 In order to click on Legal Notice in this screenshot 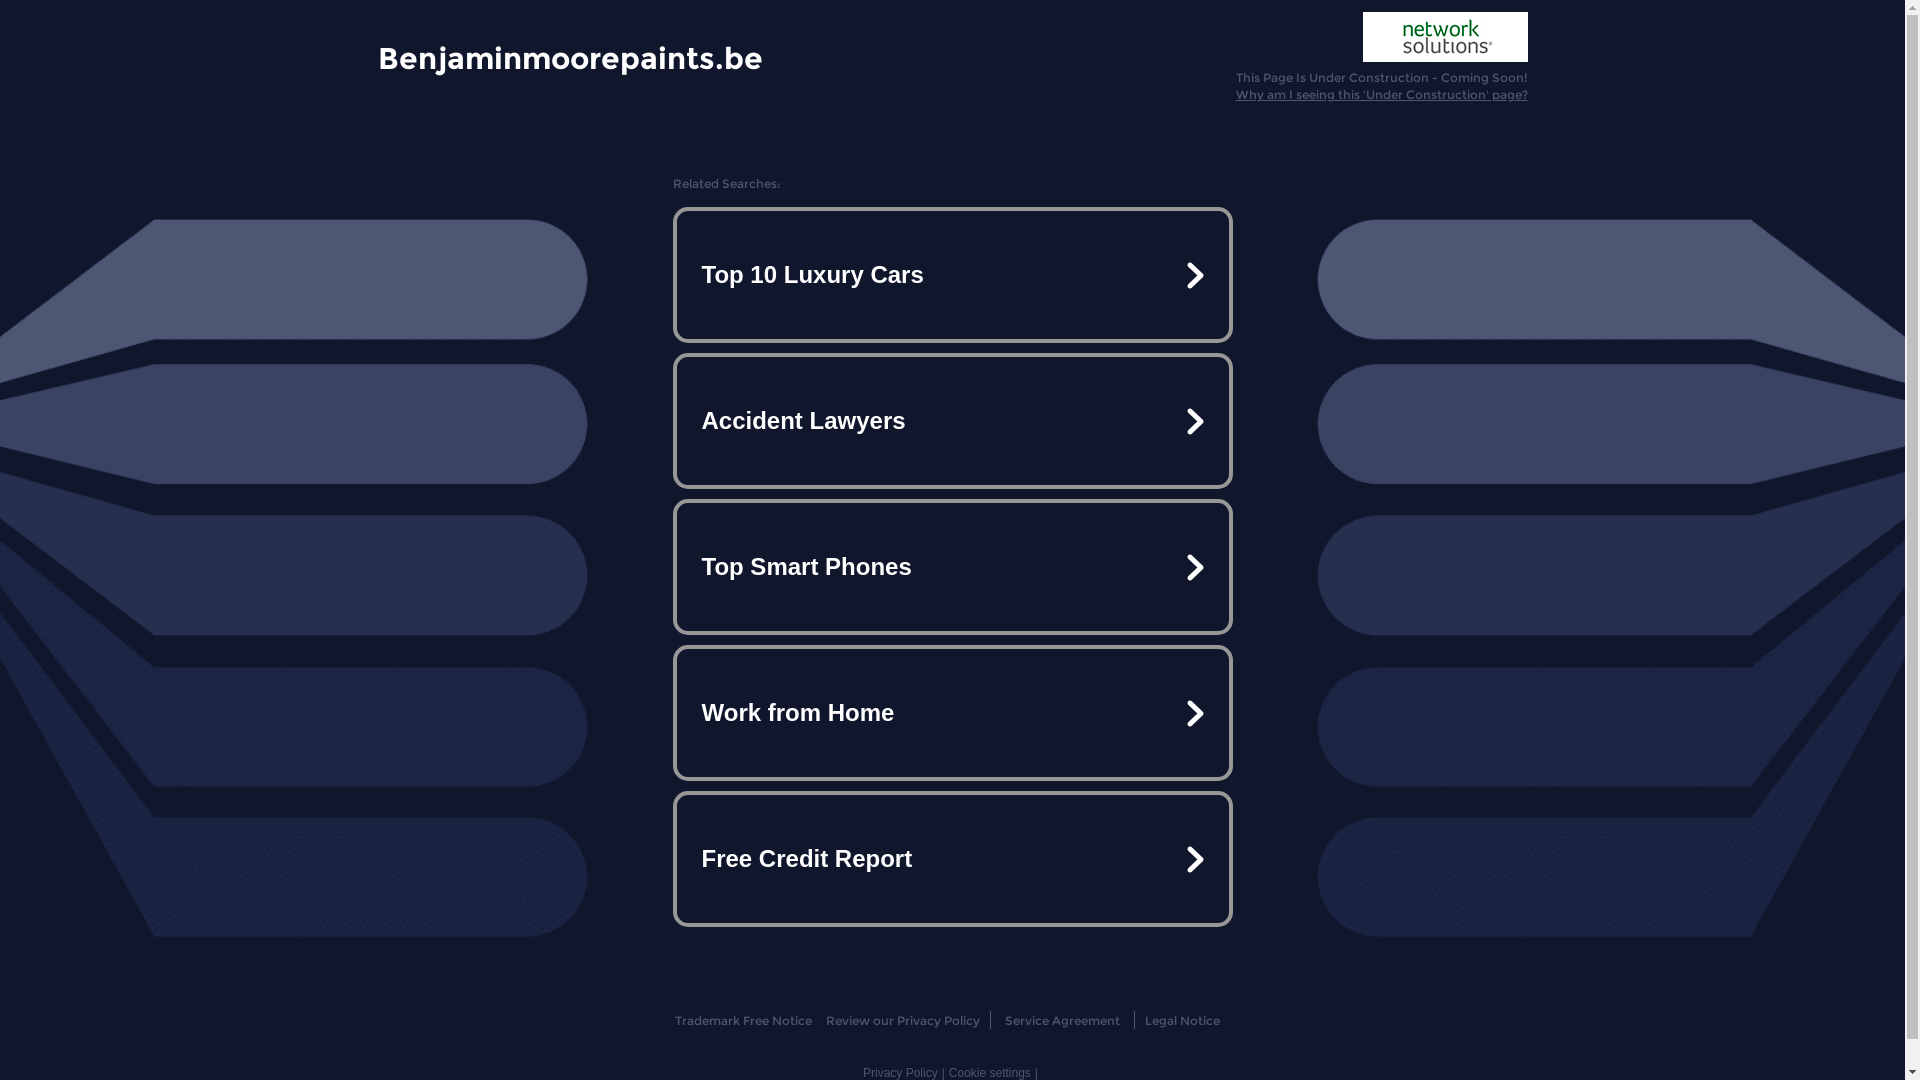, I will do `click(1182, 1020)`.